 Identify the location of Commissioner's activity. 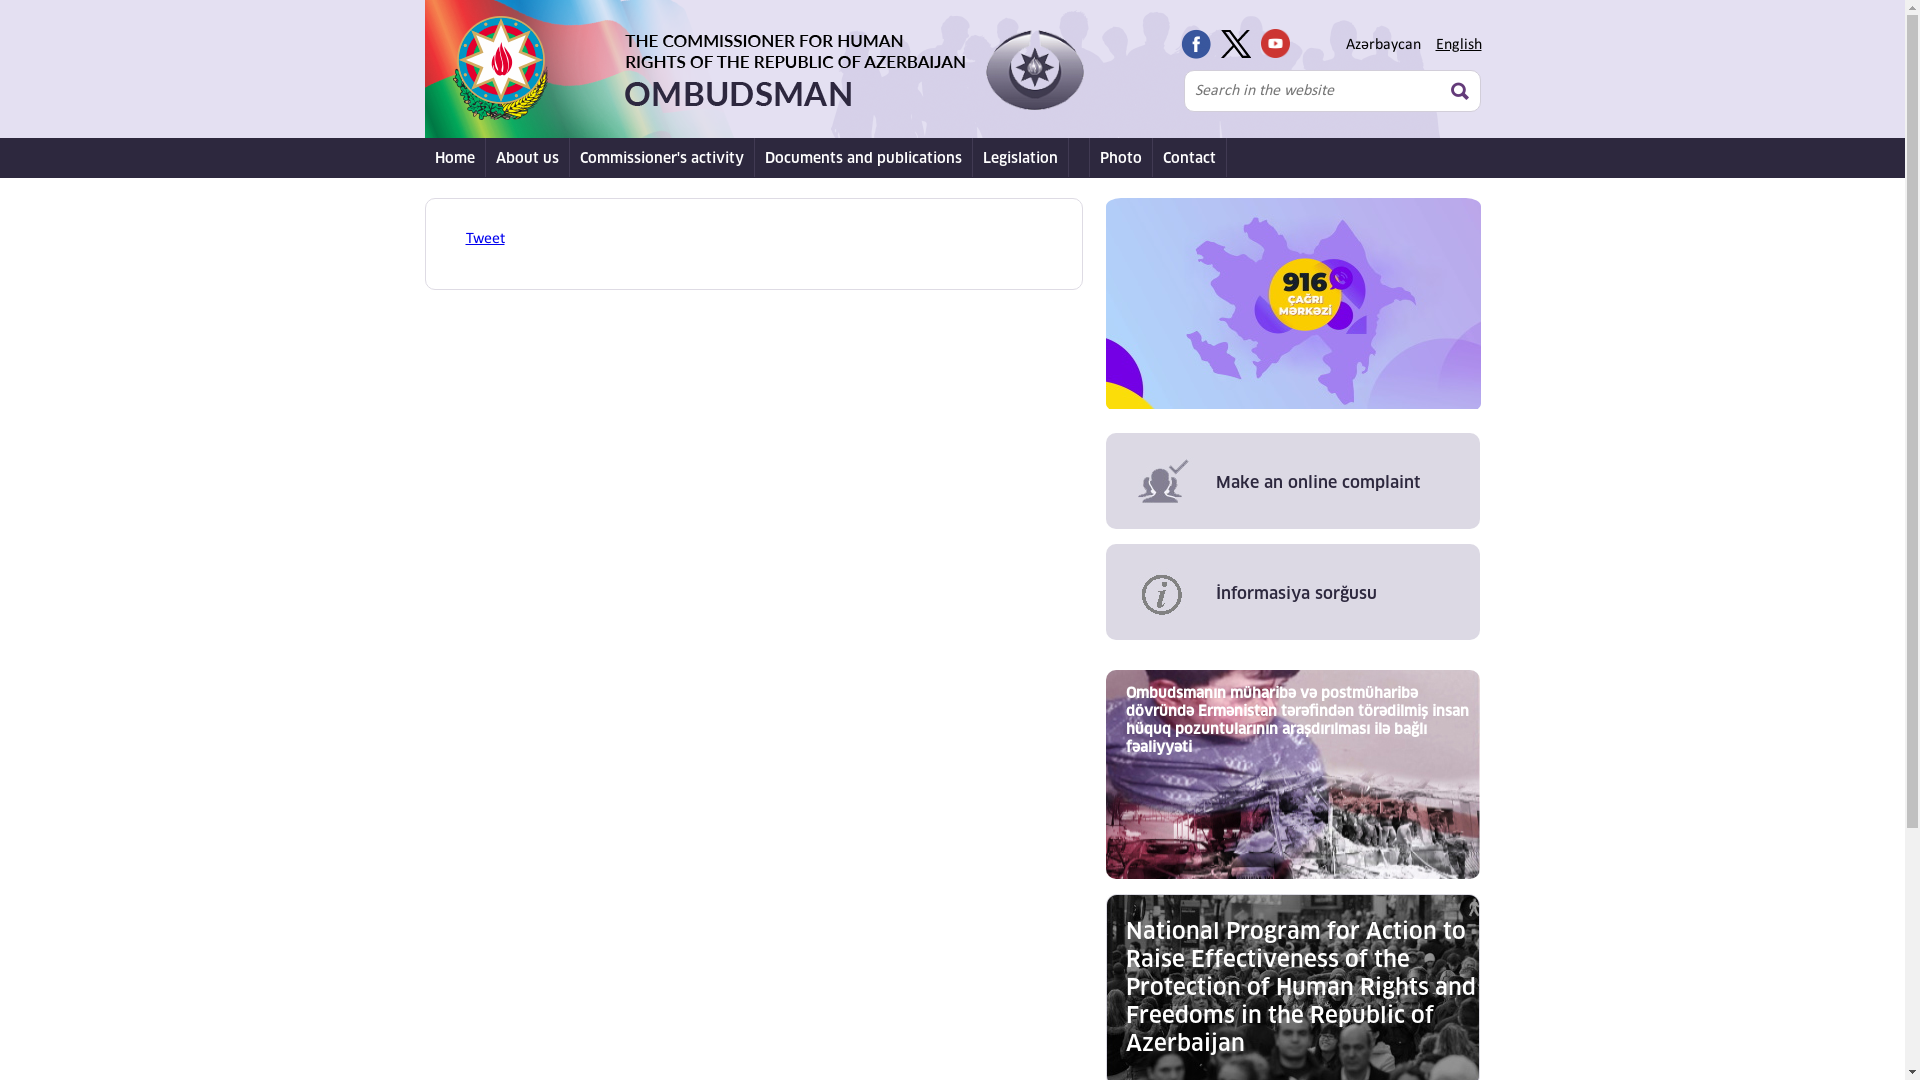
(662, 158).